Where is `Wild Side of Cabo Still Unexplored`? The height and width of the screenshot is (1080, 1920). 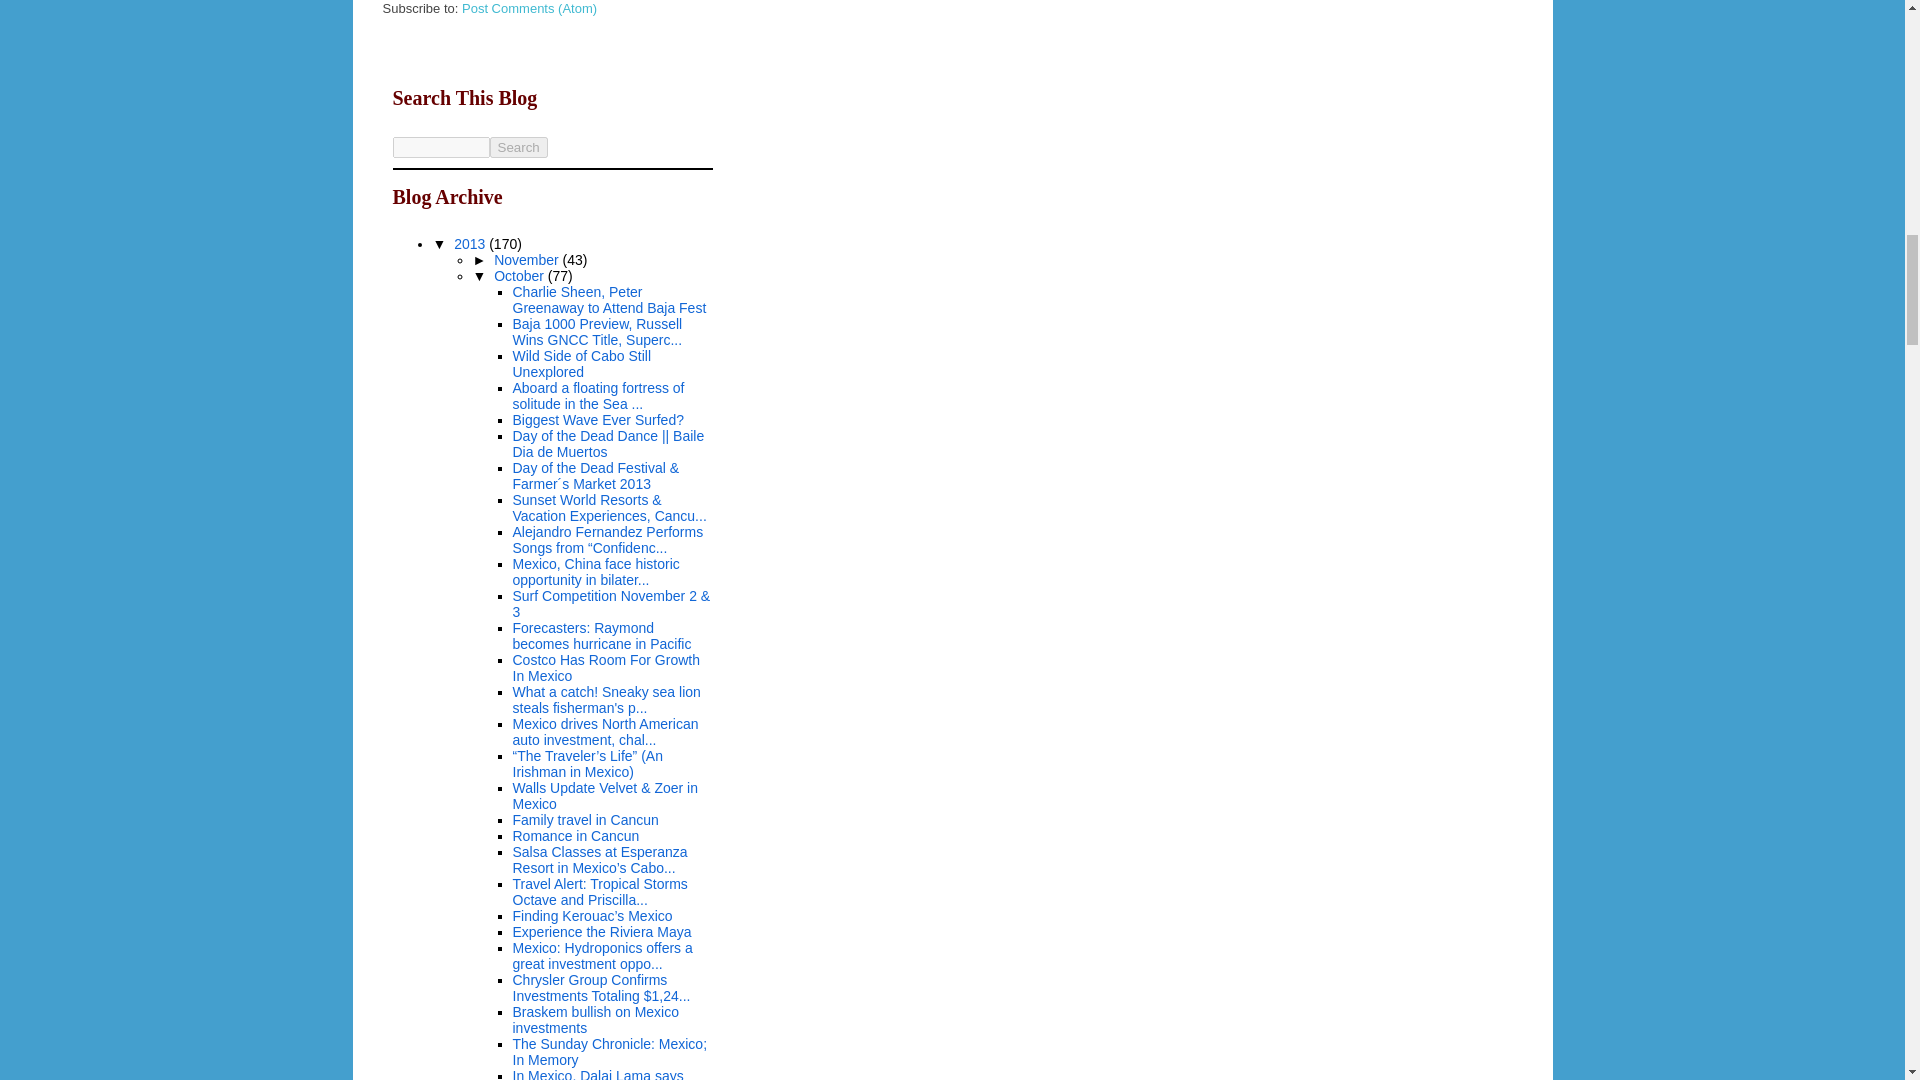 Wild Side of Cabo Still Unexplored is located at coordinates (581, 364).